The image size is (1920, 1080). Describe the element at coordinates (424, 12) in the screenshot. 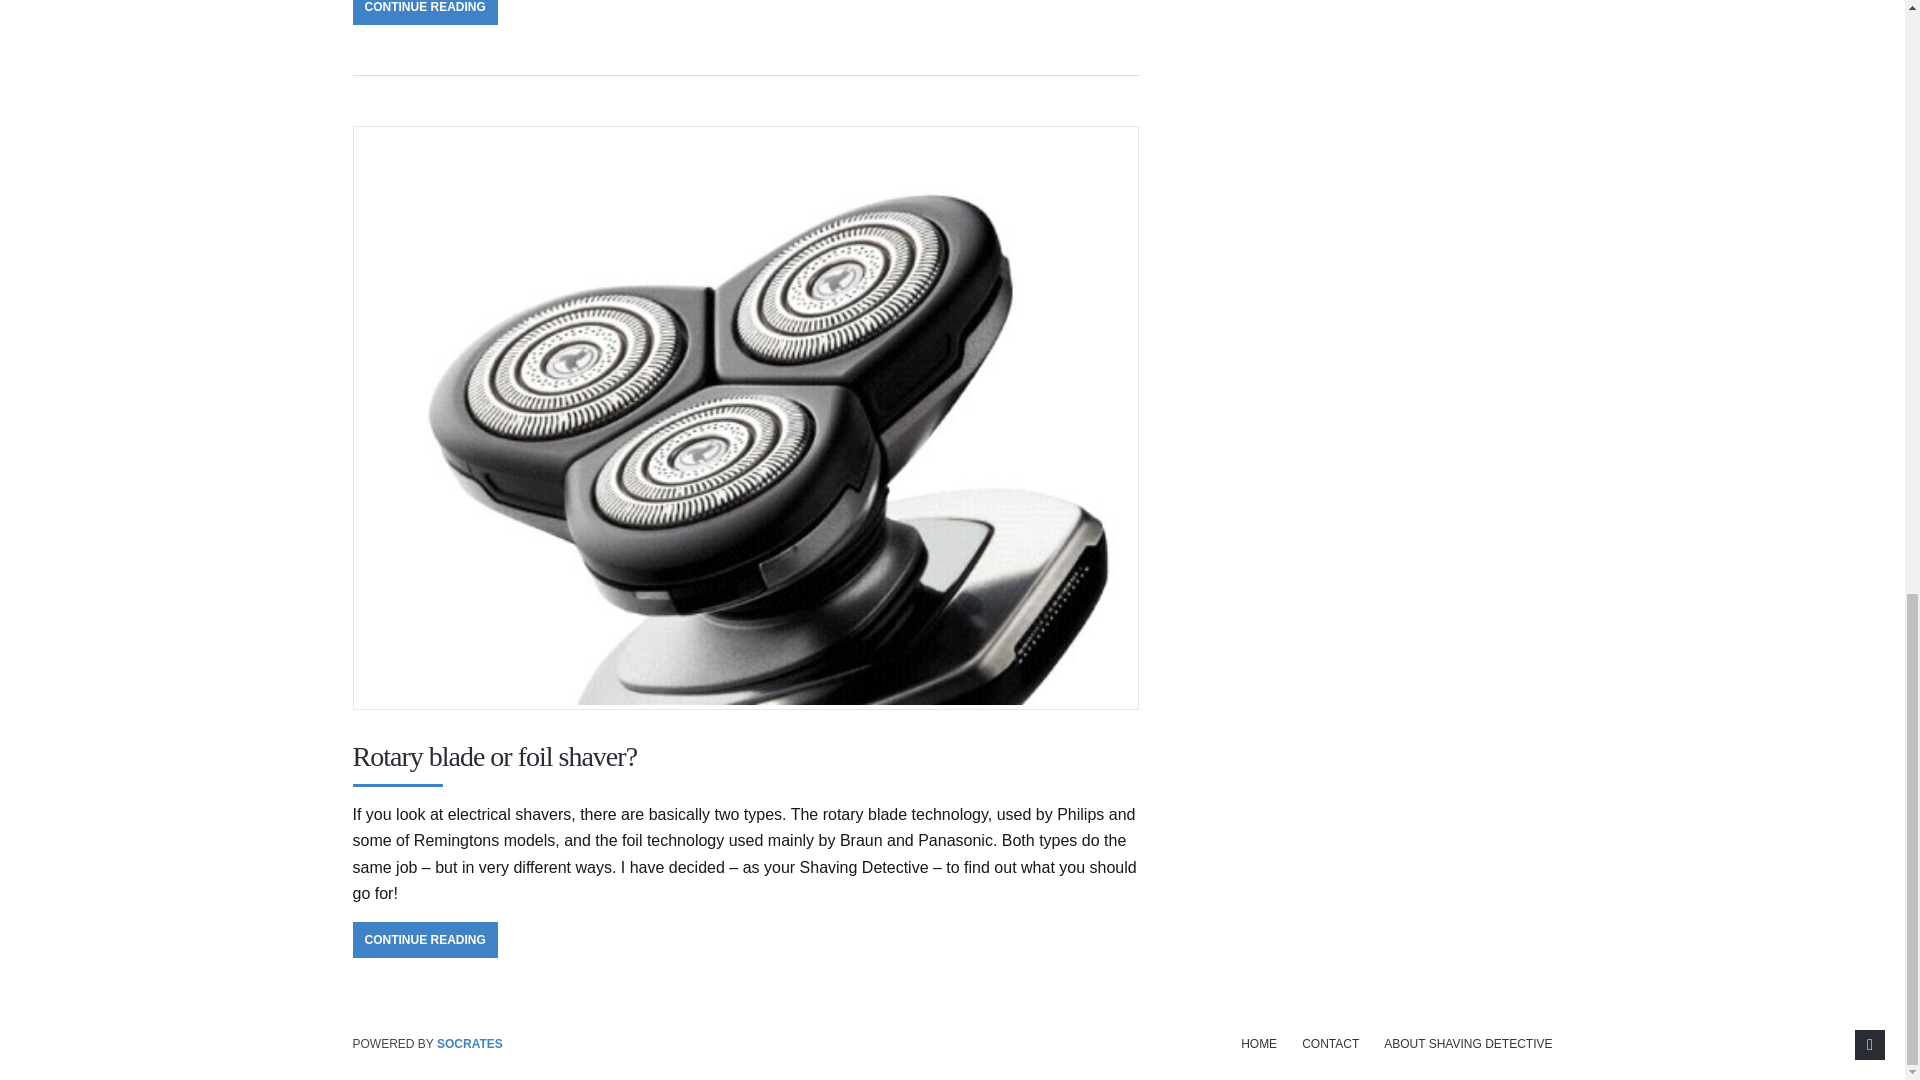

I see `CONTINUE READING` at that location.